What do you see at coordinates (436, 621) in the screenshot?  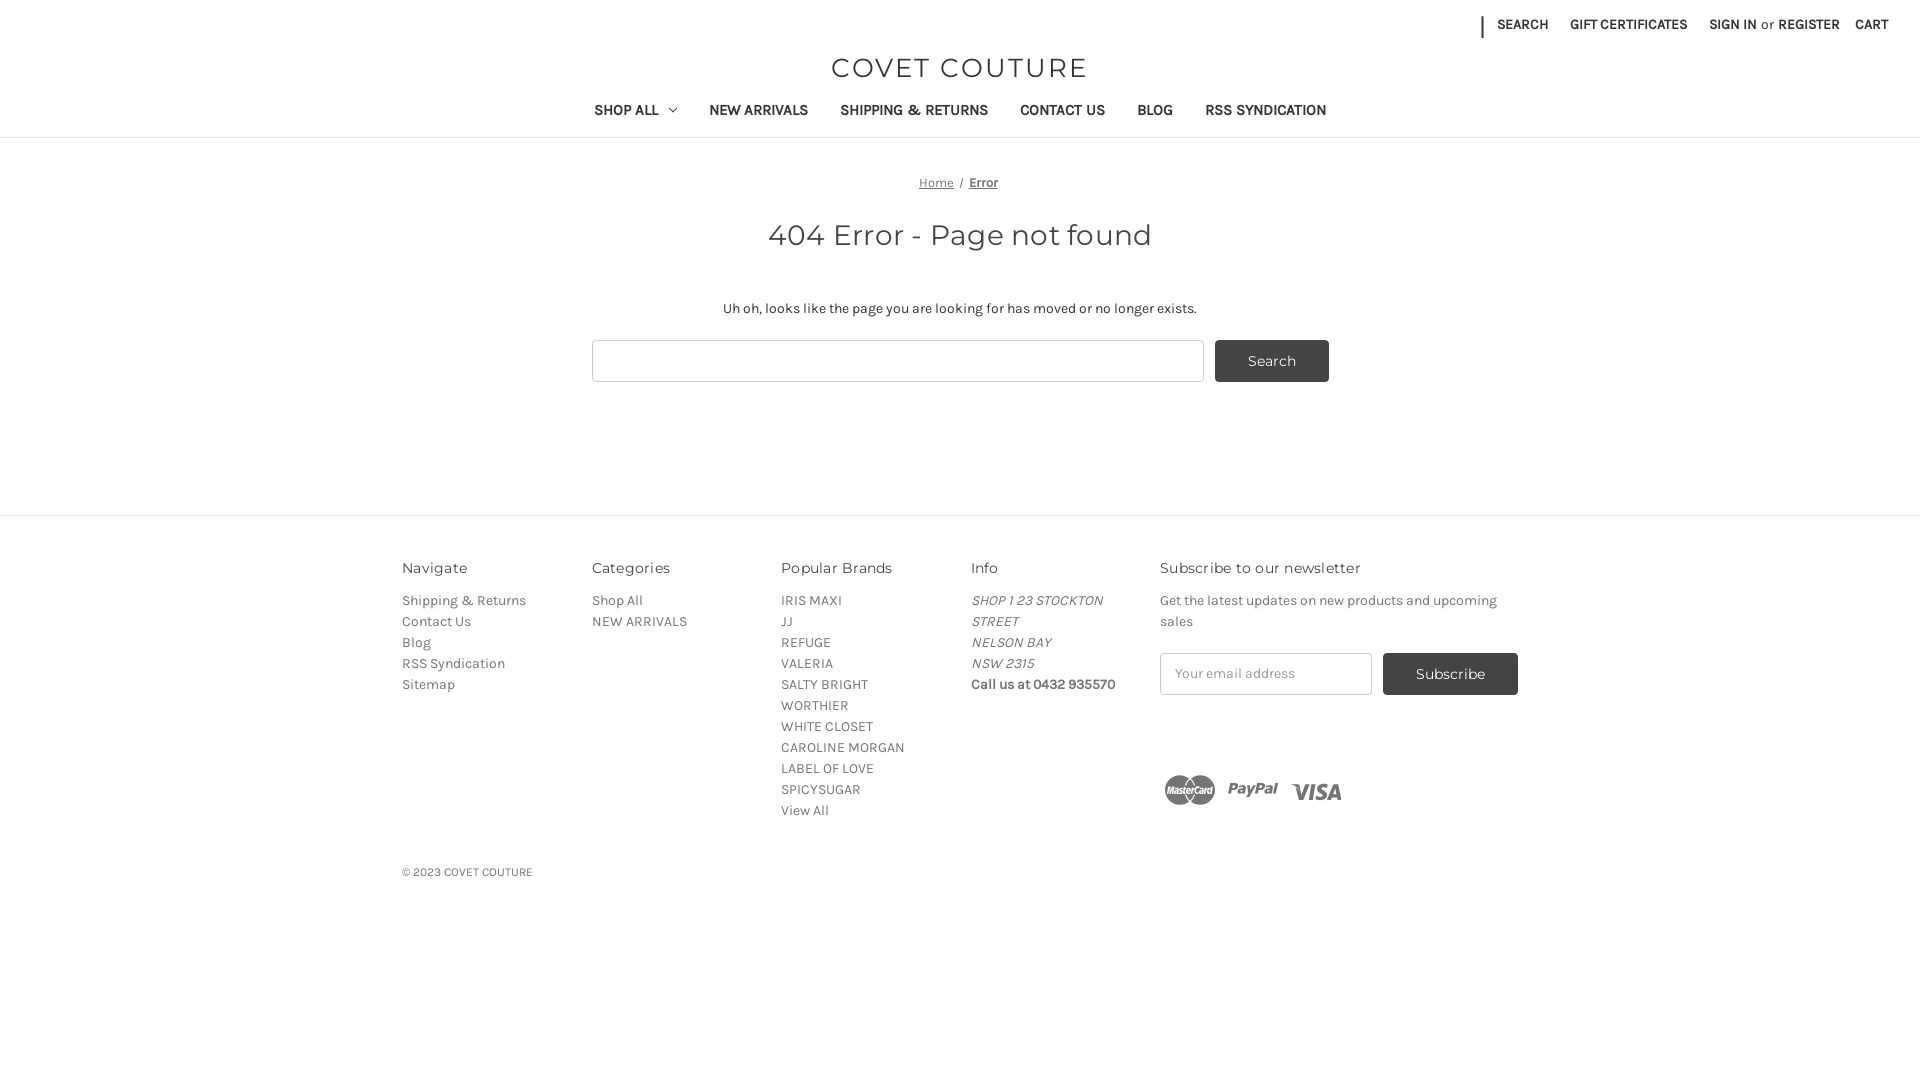 I see `Contact Us` at bounding box center [436, 621].